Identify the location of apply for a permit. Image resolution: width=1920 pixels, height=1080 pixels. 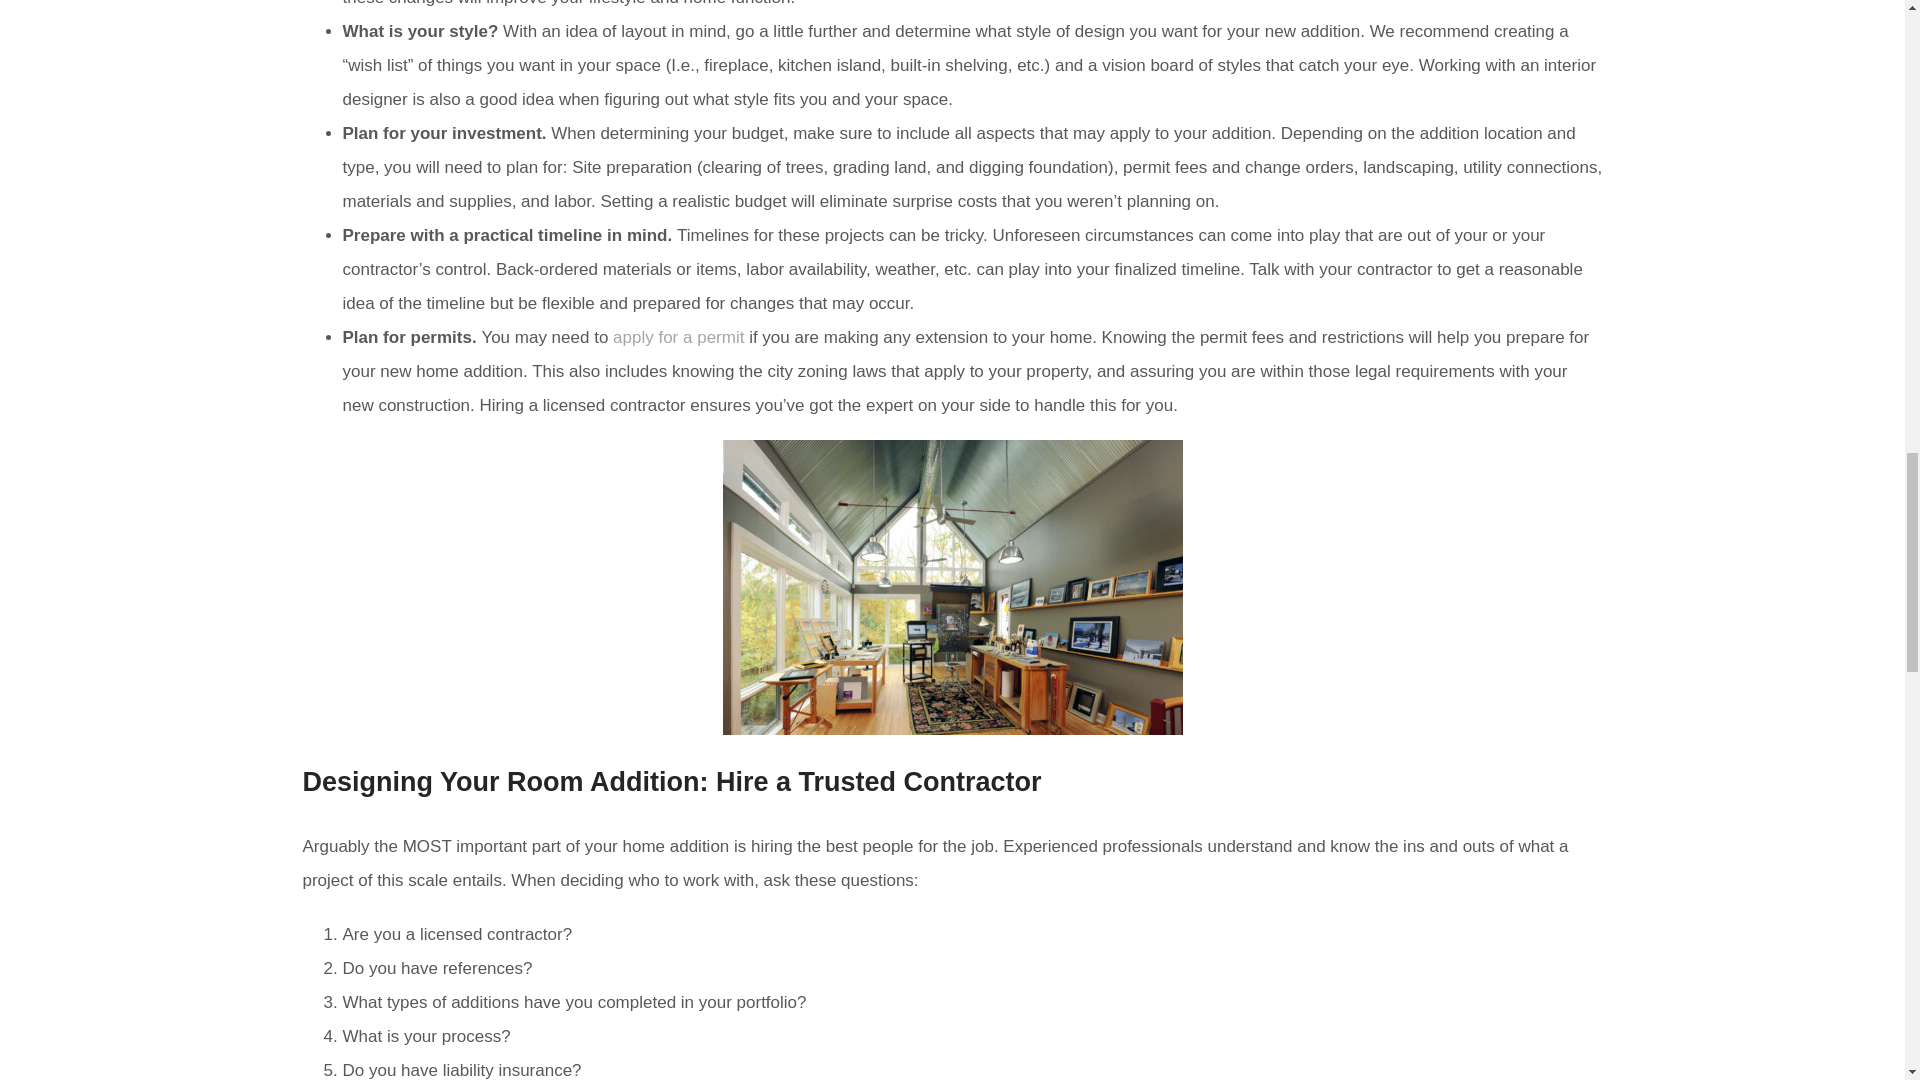
(678, 337).